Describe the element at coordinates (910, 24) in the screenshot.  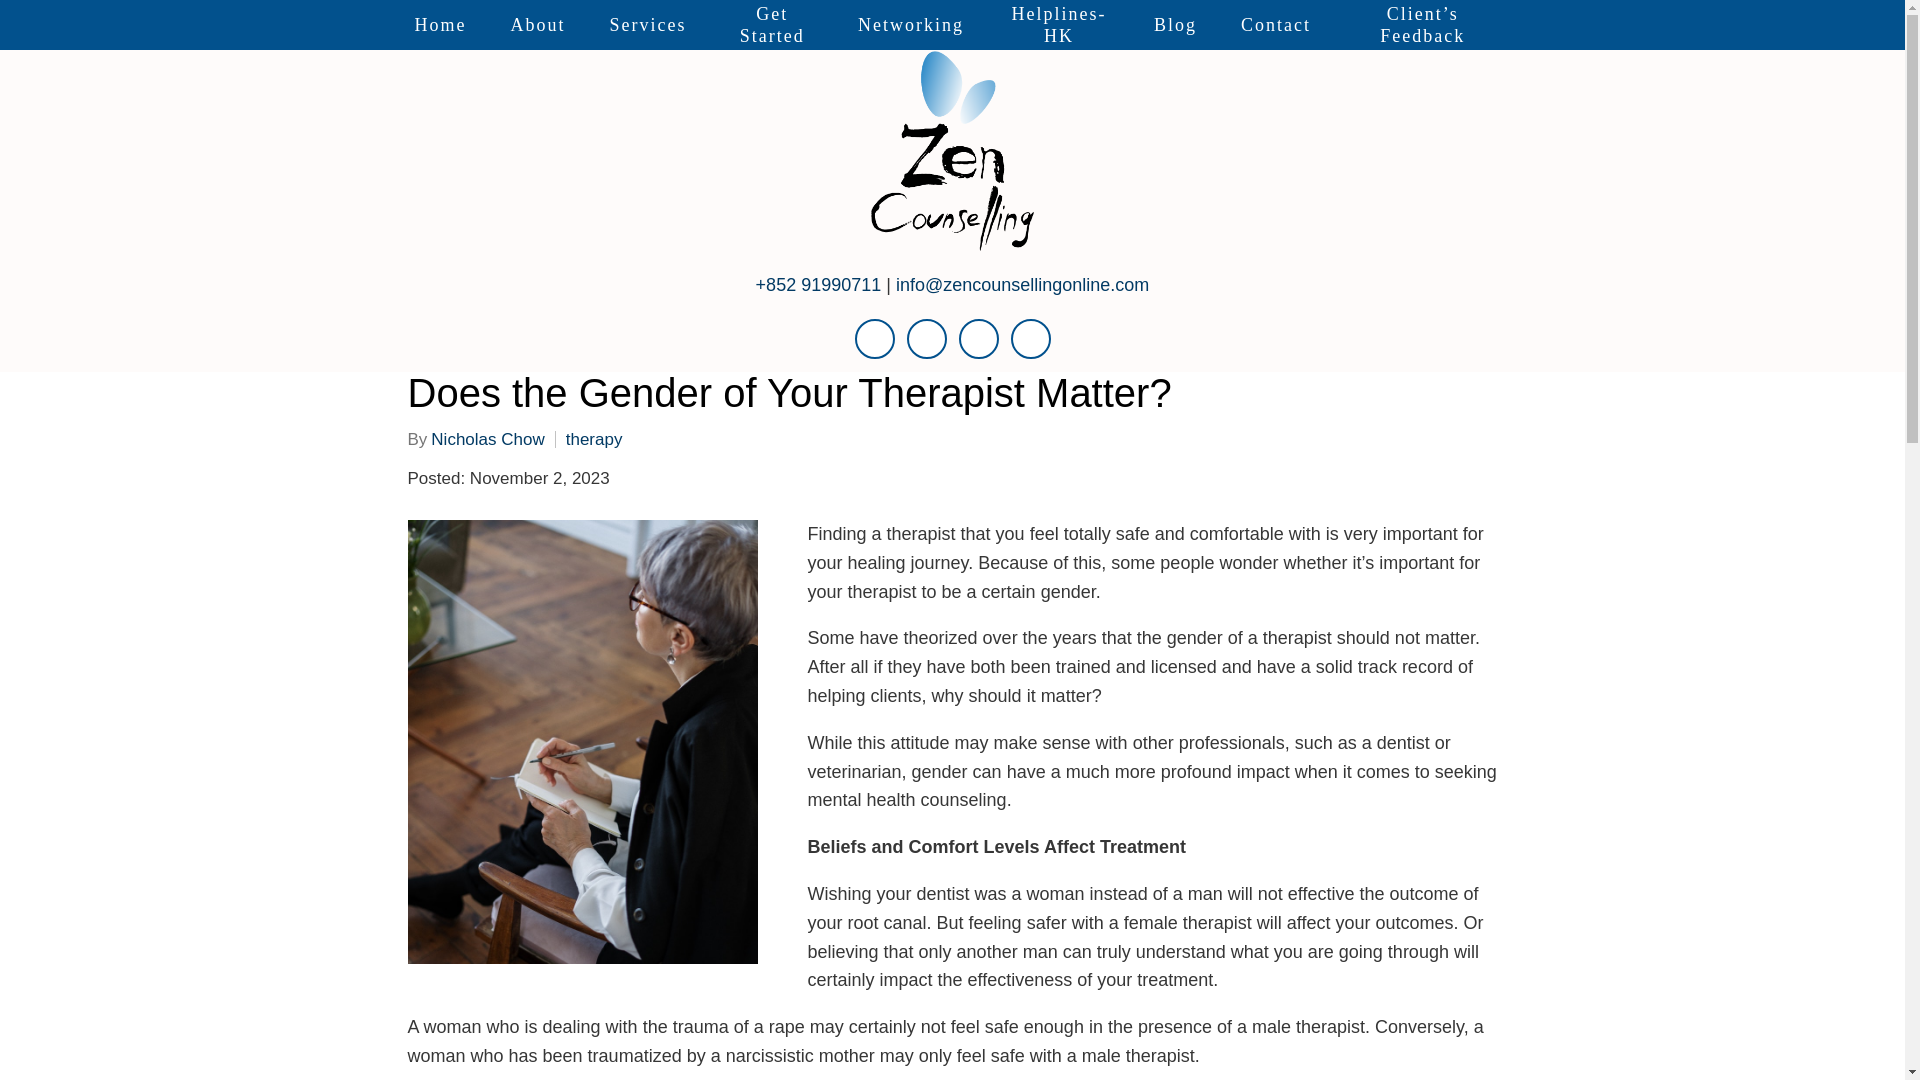
I see `Networking` at that location.